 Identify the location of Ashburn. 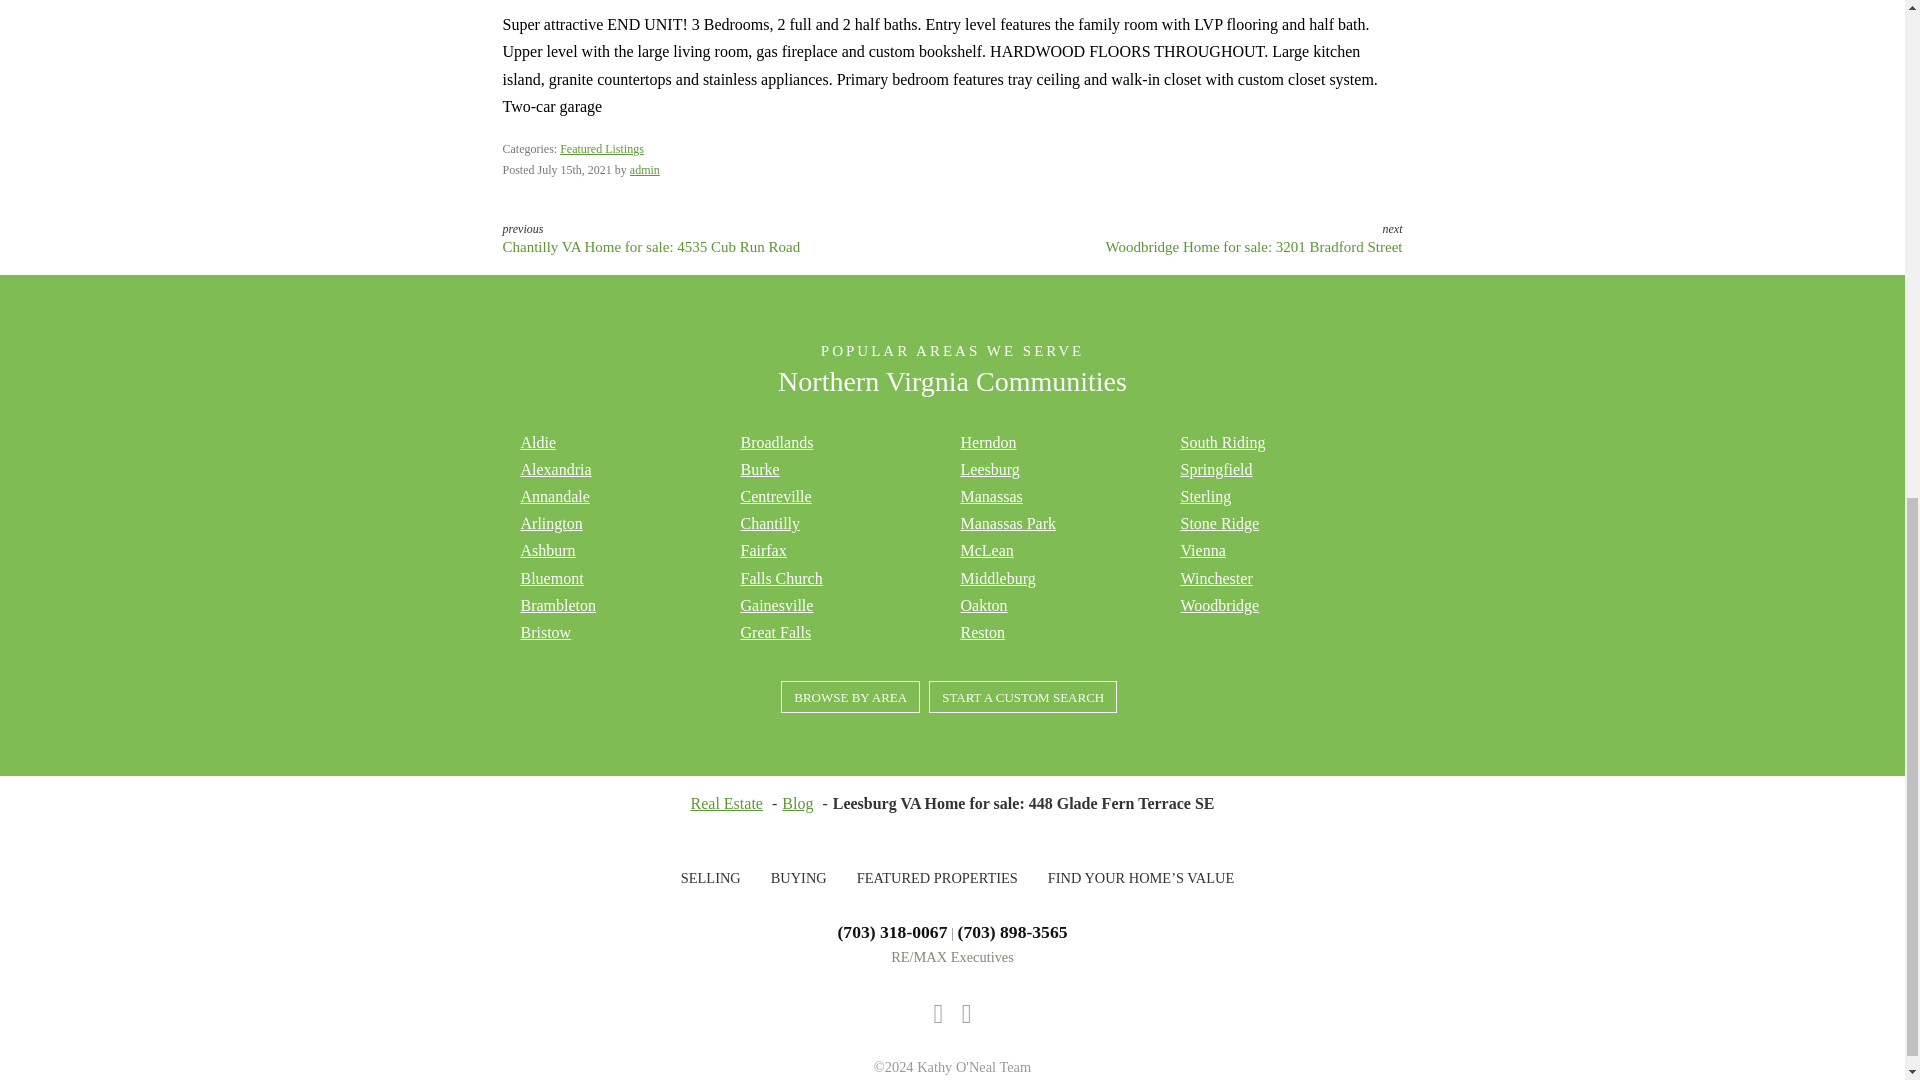
(547, 550).